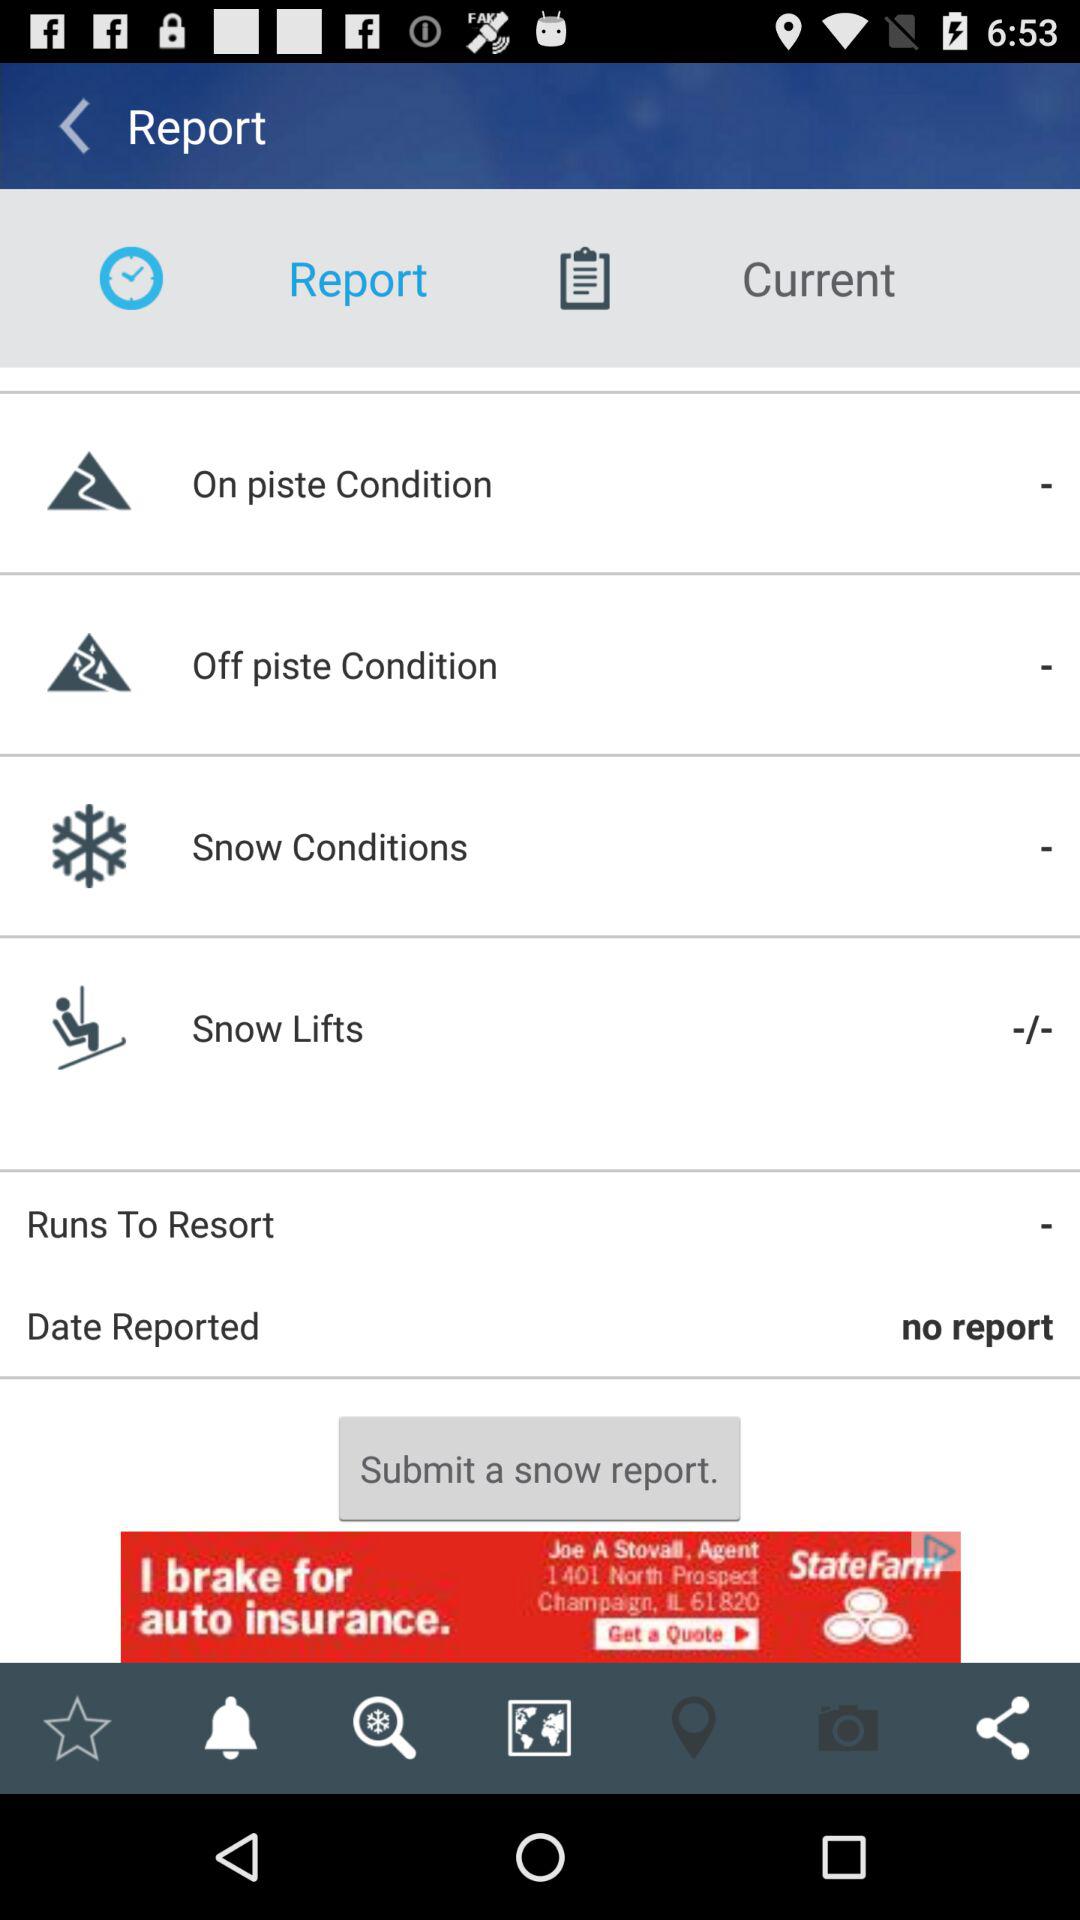  What do you see at coordinates (540, 1596) in the screenshot?
I see `select the advertisement` at bounding box center [540, 1596].